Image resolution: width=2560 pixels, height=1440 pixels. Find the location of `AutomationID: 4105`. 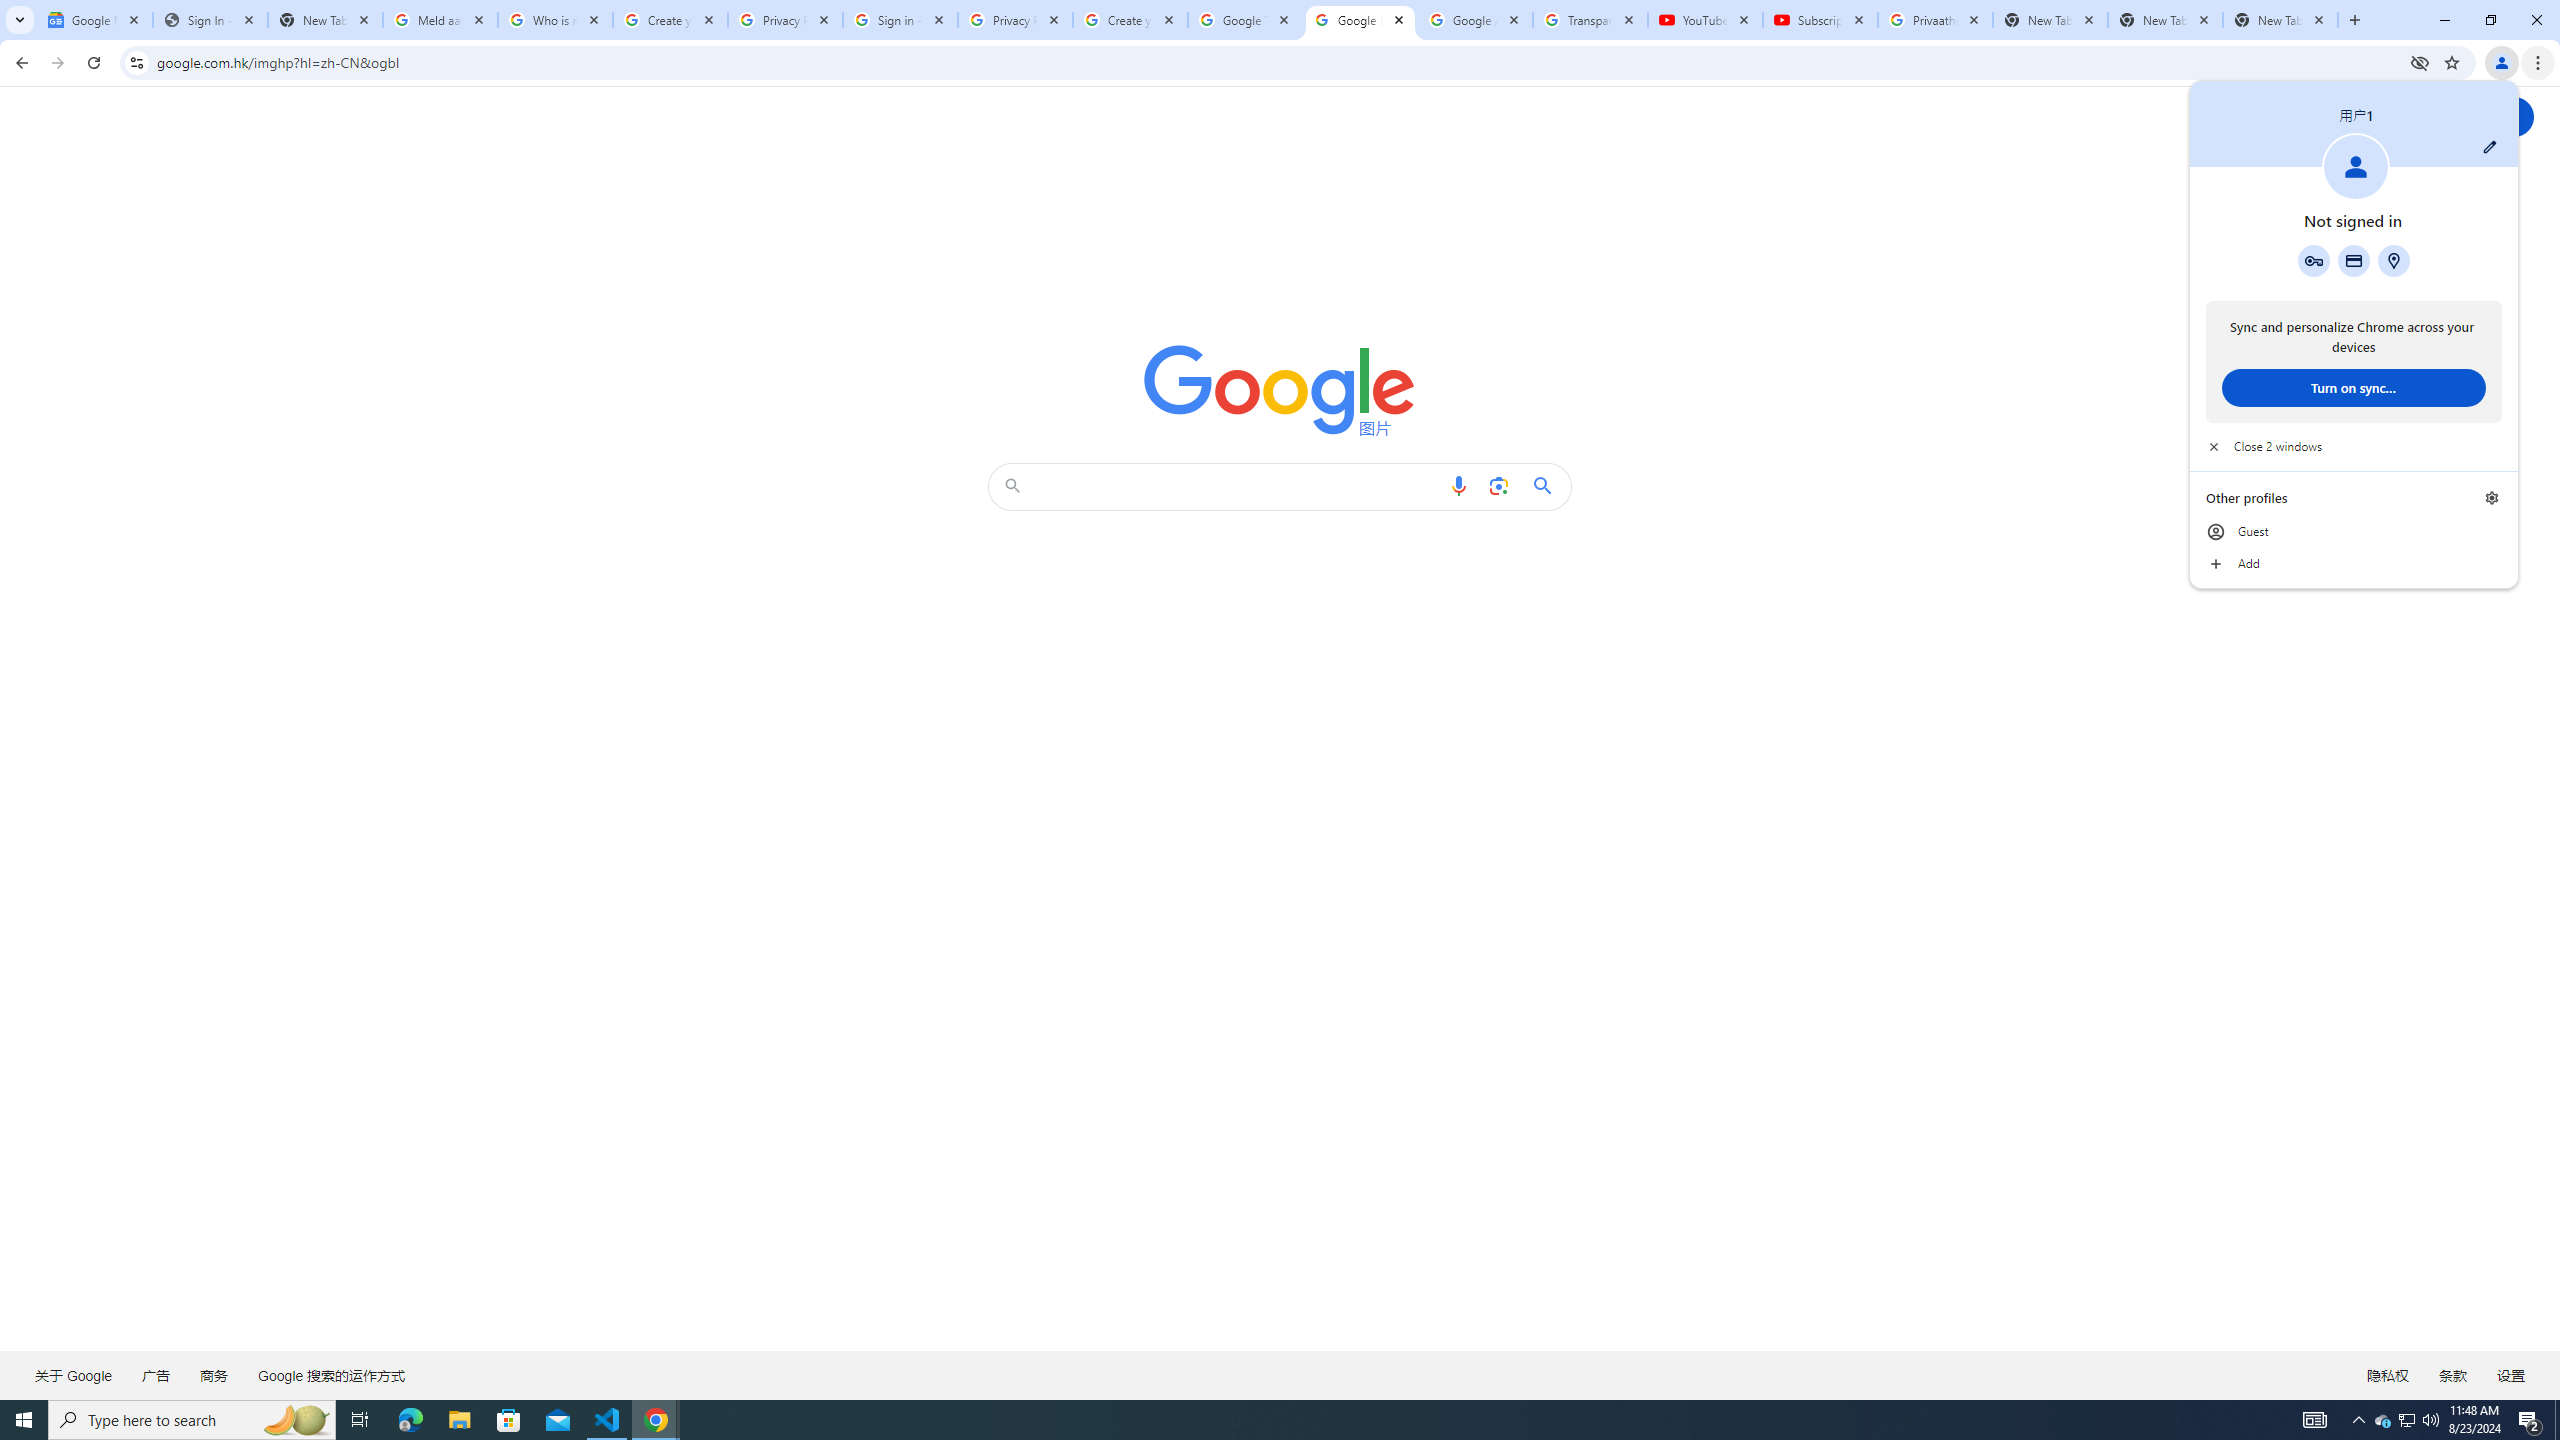

AutomationID: 4105 is located at coordinates (2315, 1420).